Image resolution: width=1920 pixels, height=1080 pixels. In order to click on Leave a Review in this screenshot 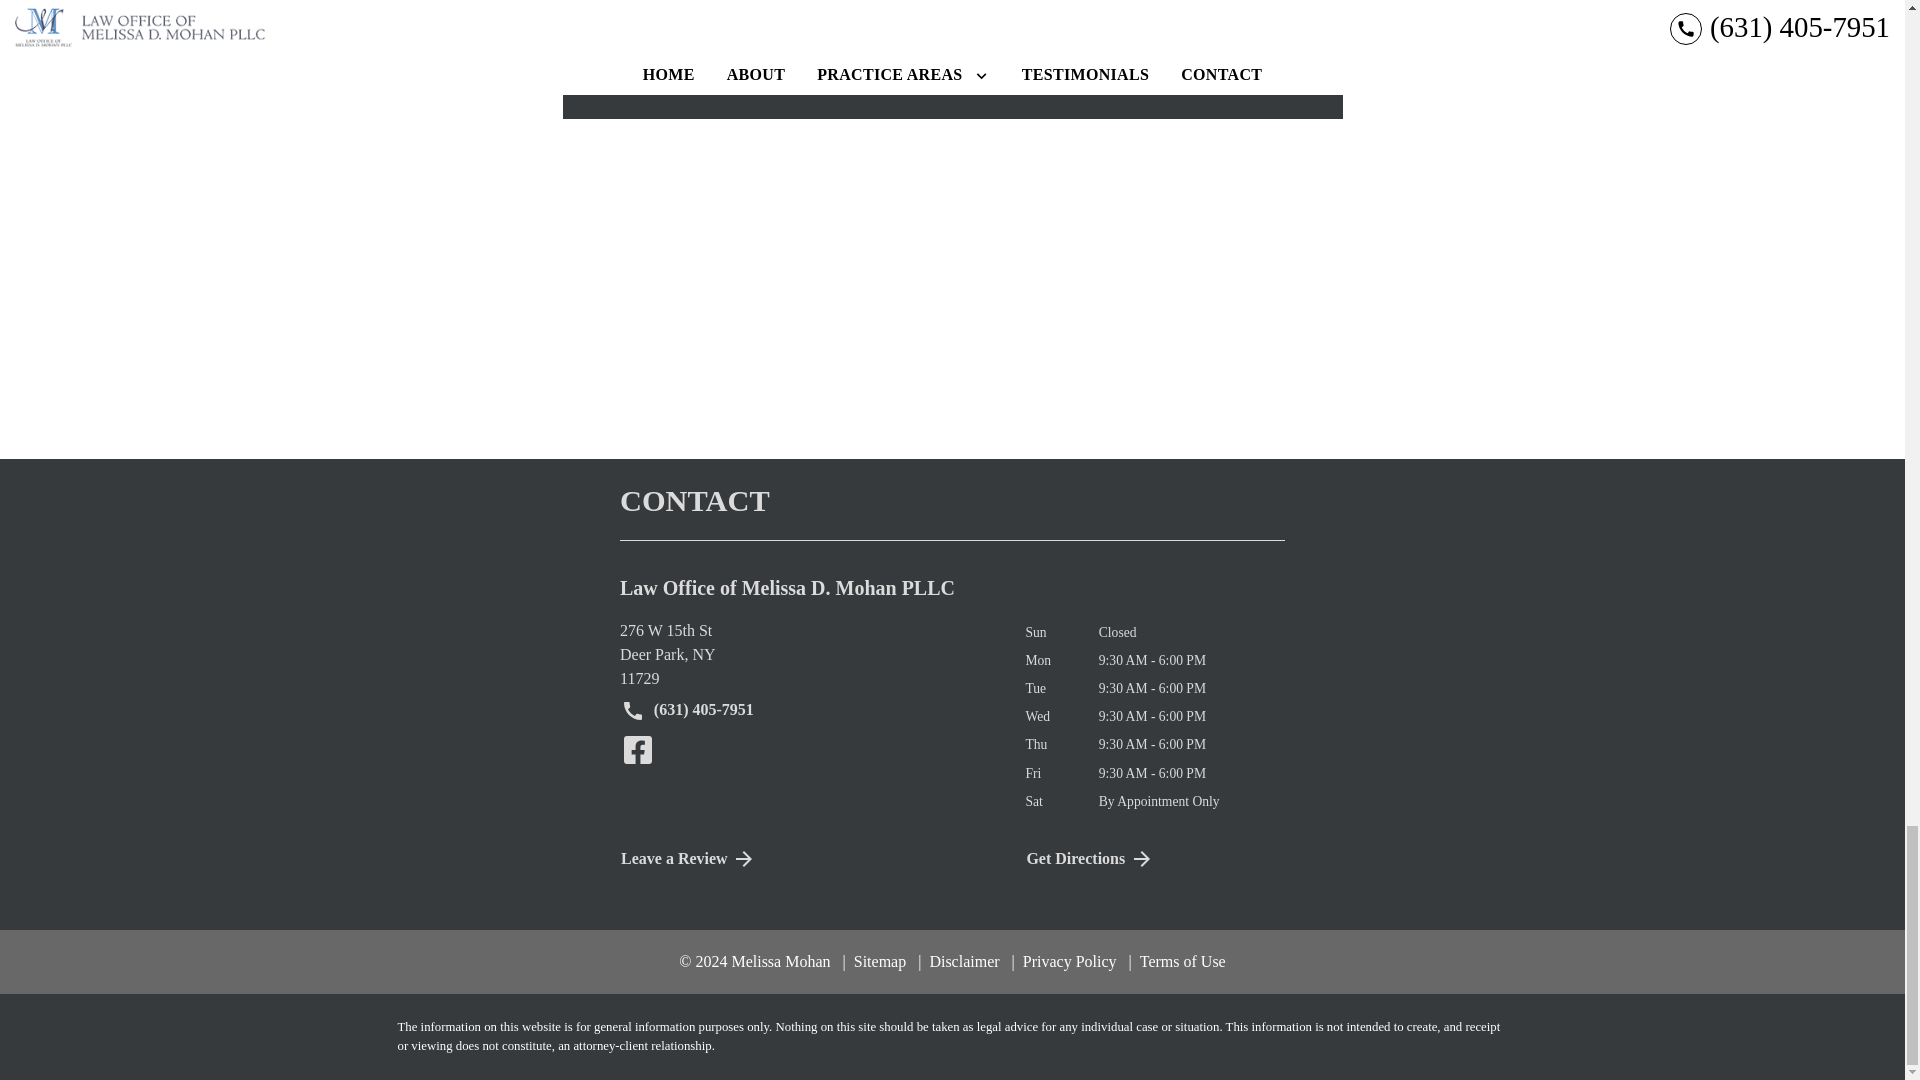, I will do `click(807, 859)`.